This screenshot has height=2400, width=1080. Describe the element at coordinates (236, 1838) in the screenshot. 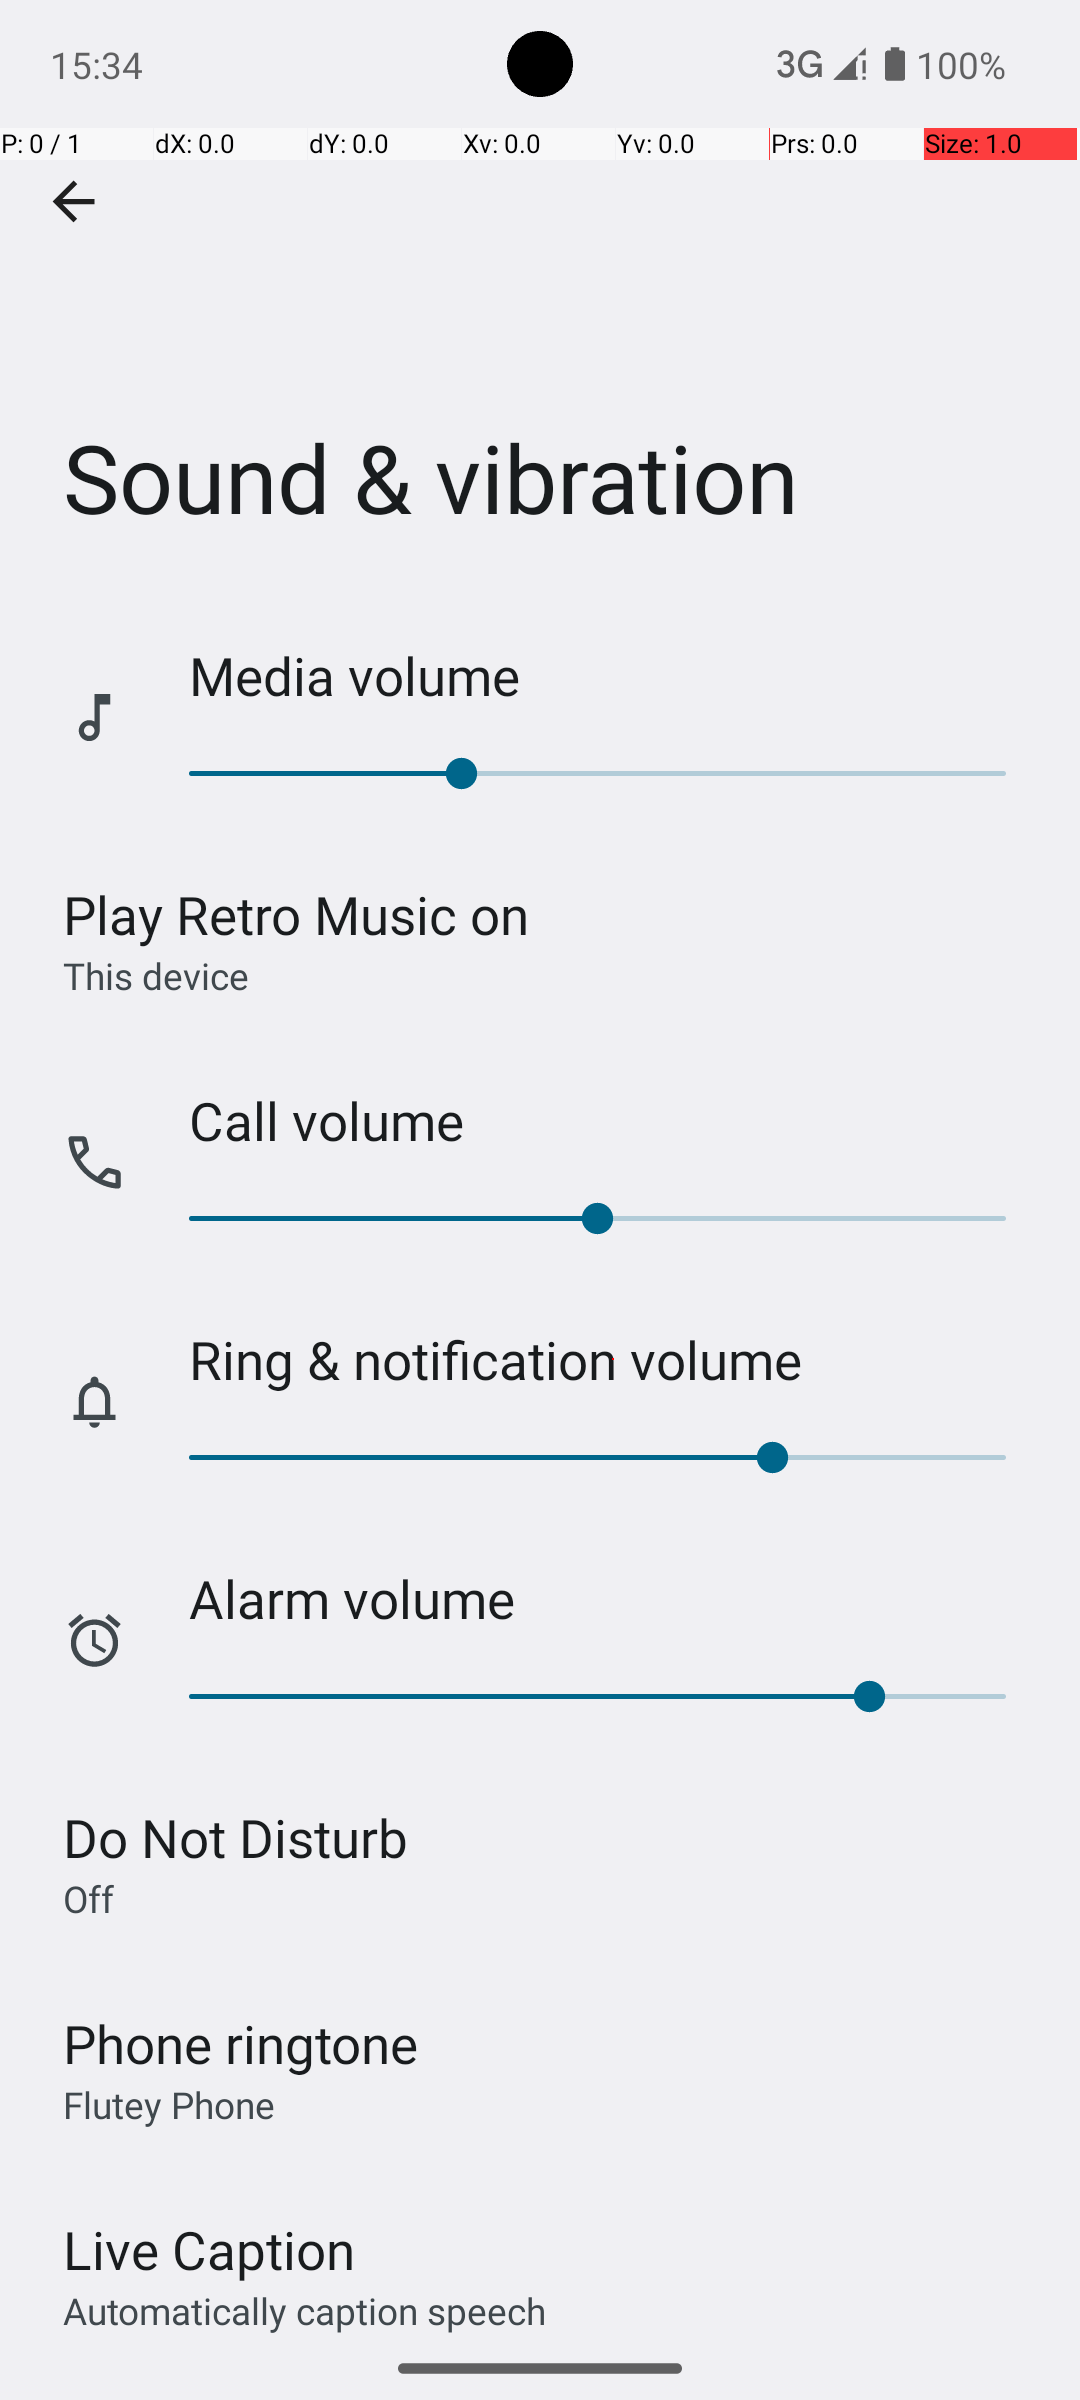

I see `Do Not Disturb` at that location.